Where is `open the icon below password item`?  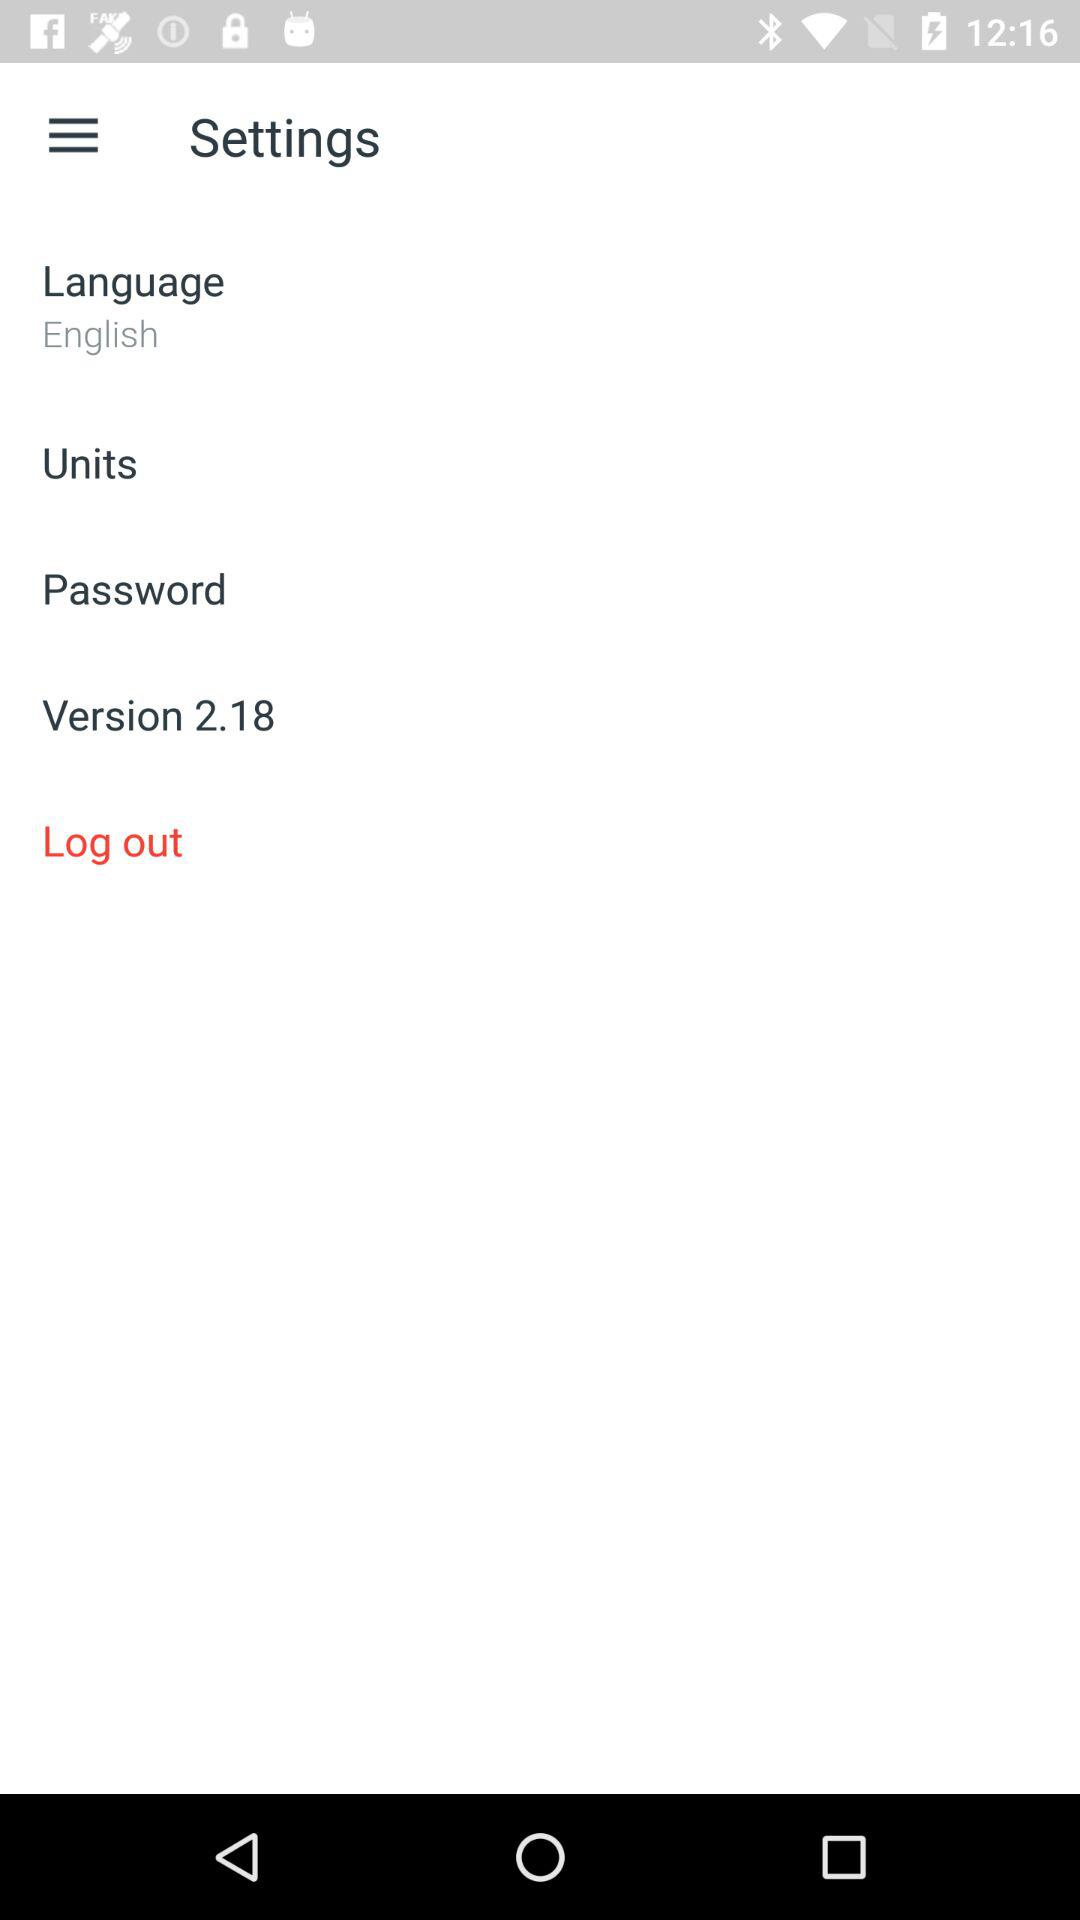 open the icon below password item is located at coordinates (540, 714).